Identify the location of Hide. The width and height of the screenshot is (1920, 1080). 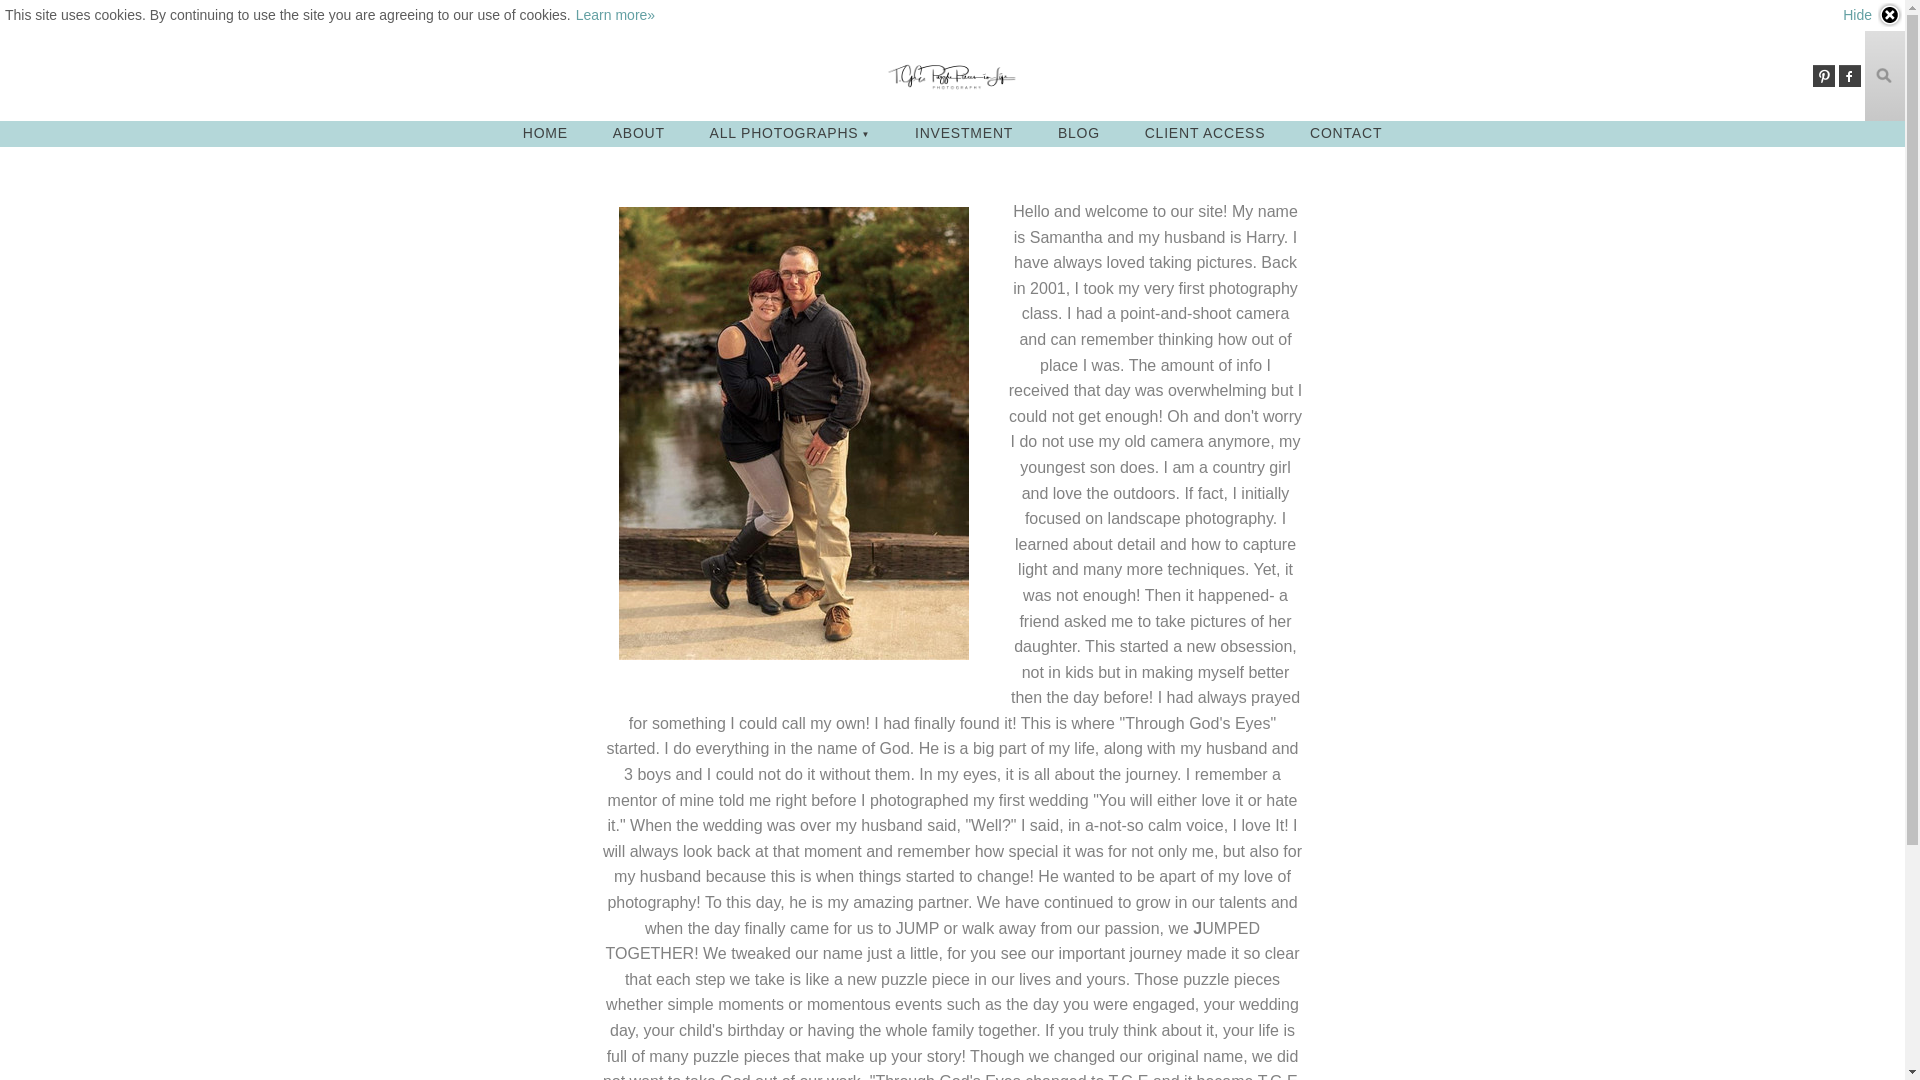
(1872, 15).